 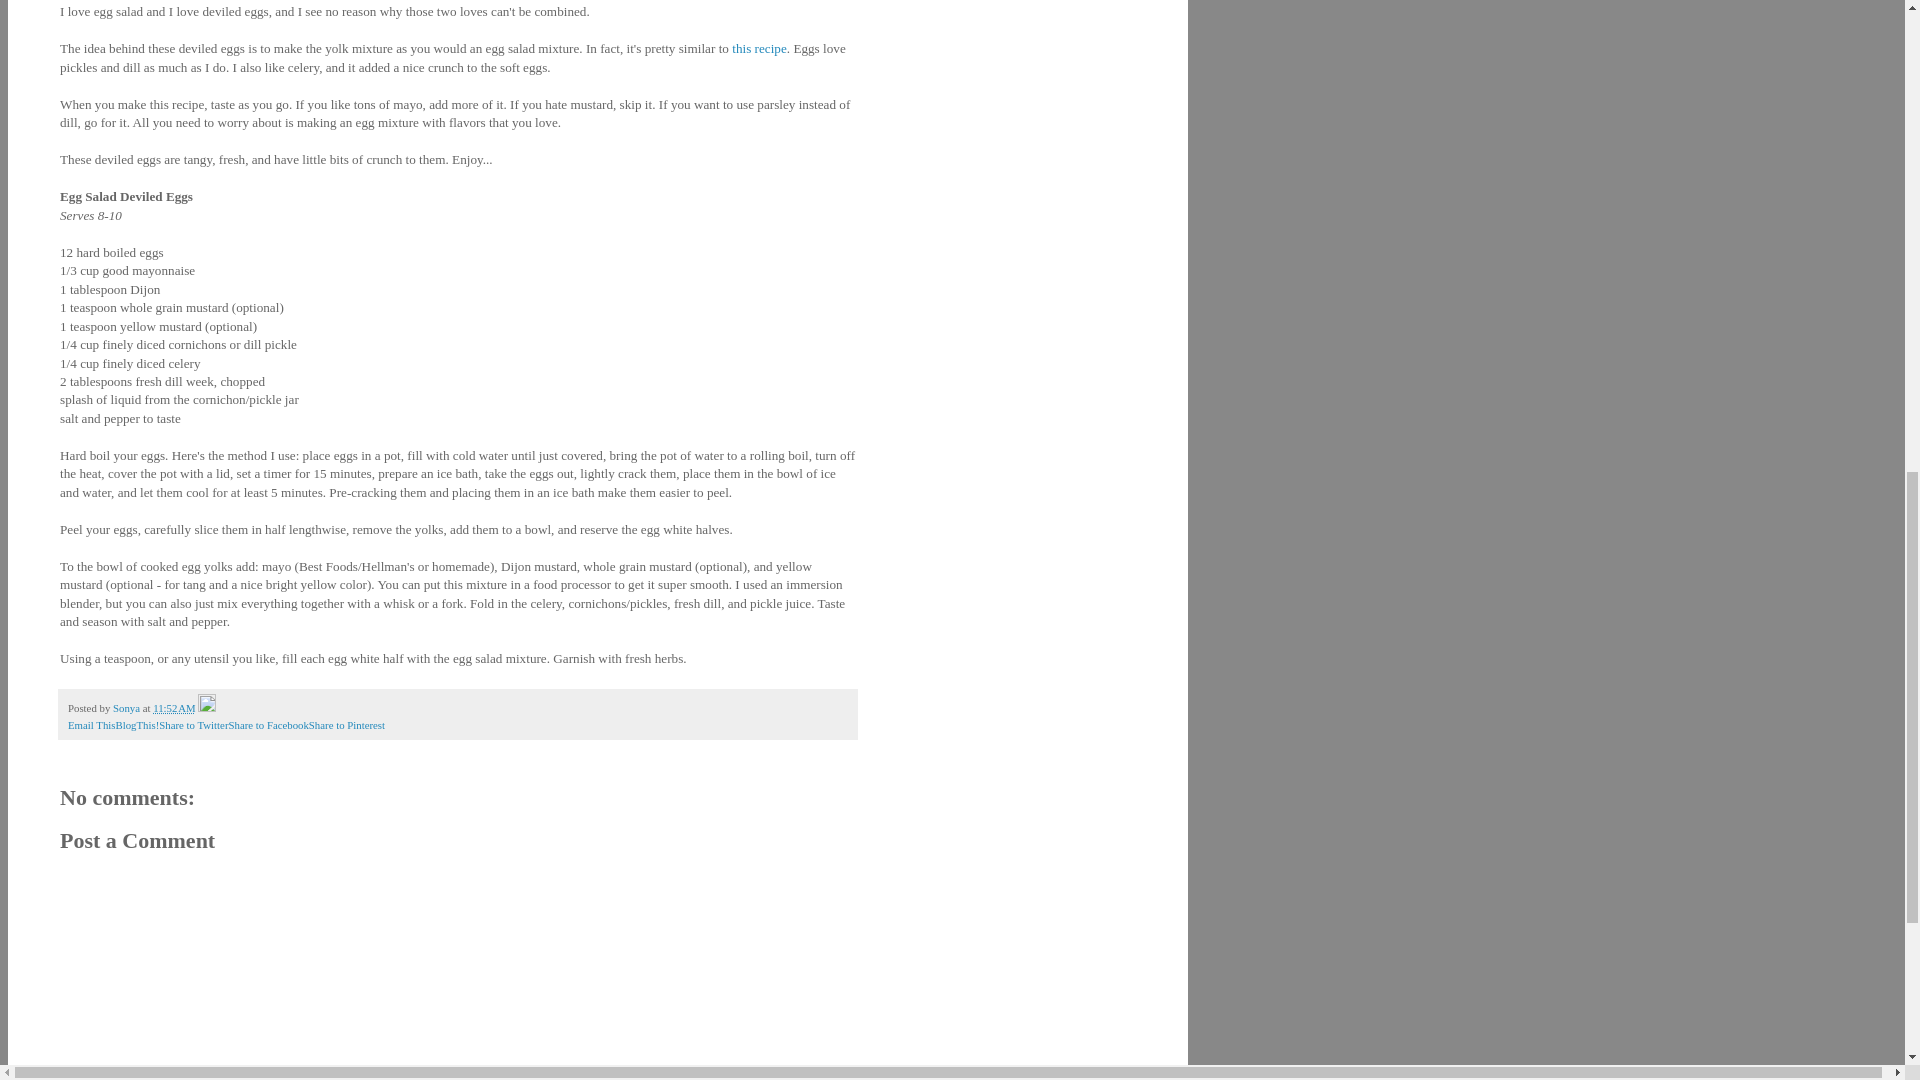 What do you see at coordinates (128, 708) in the screenshot?
I see `author profile` at bounding box center [128, 708].